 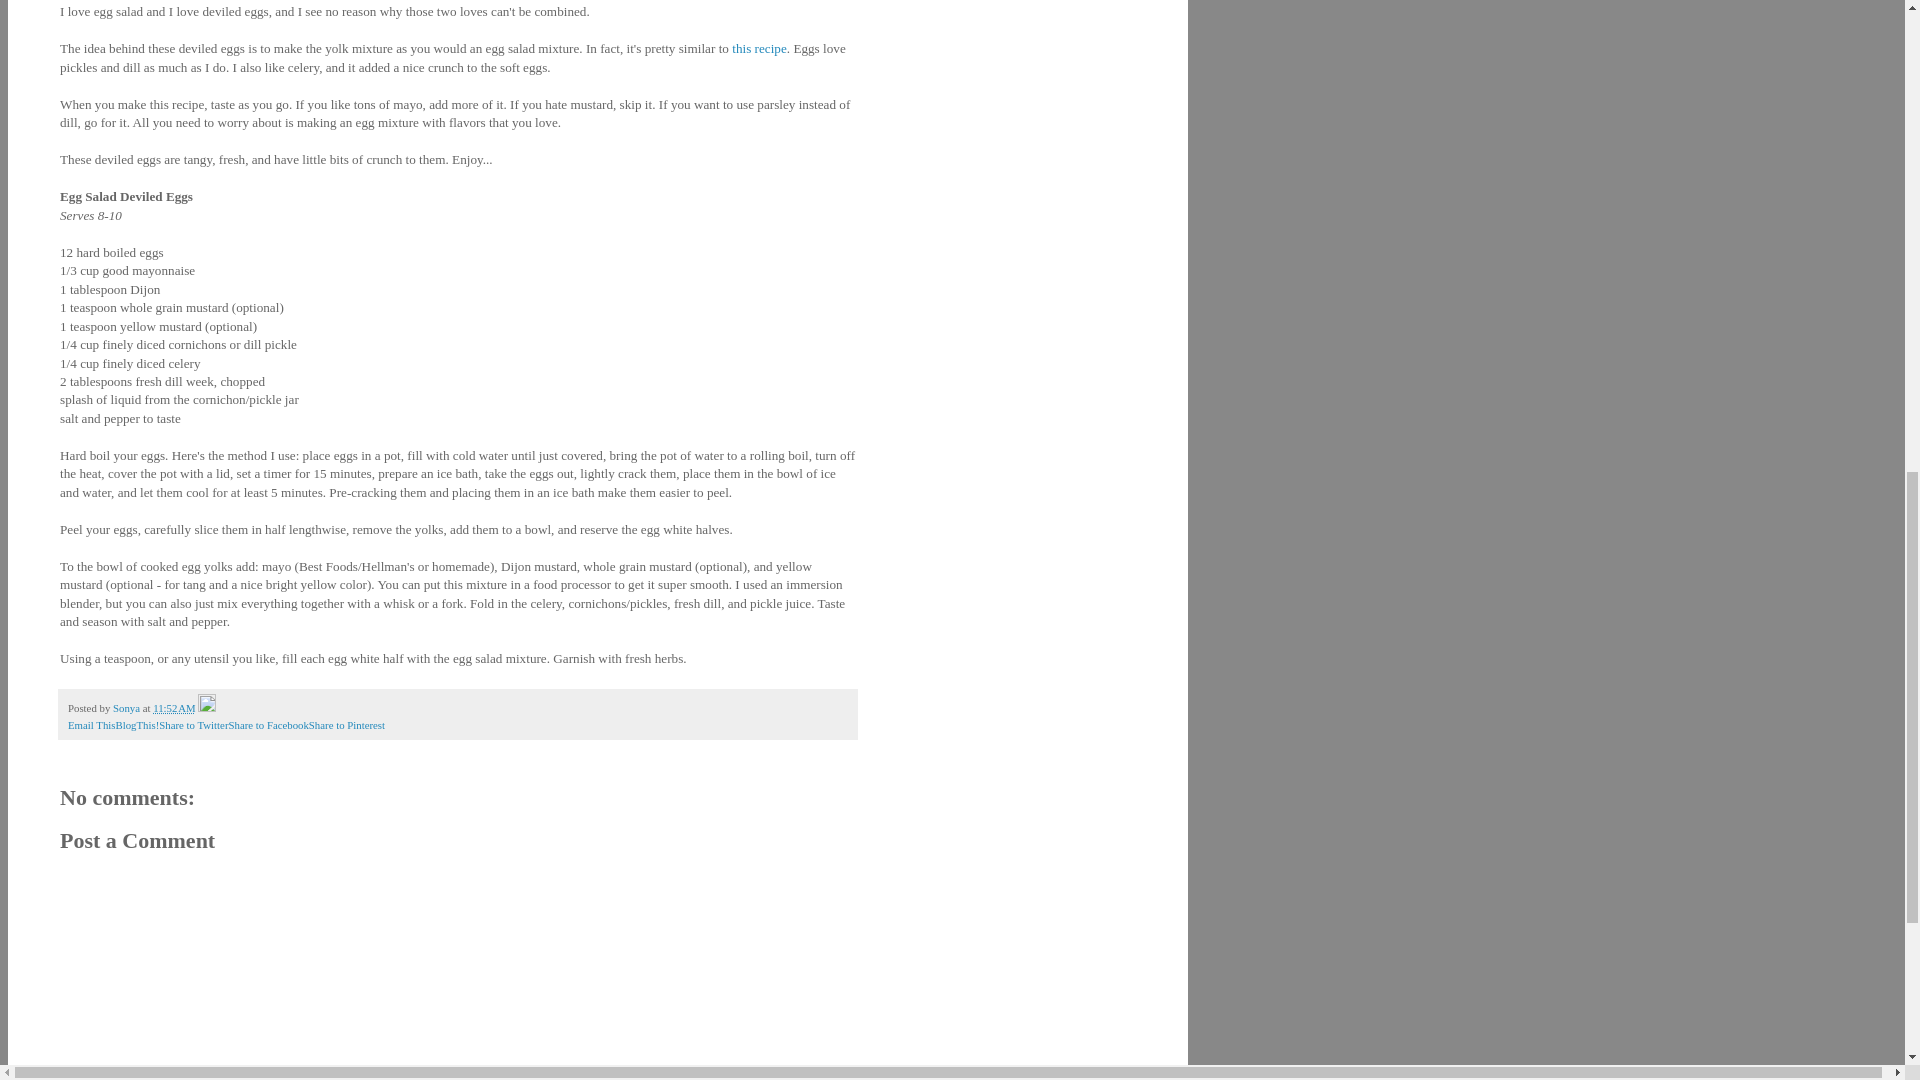 What do you see at coordinates (128, 708) in the screenshot?
I see `author profile` at bounding box center [128, 708].